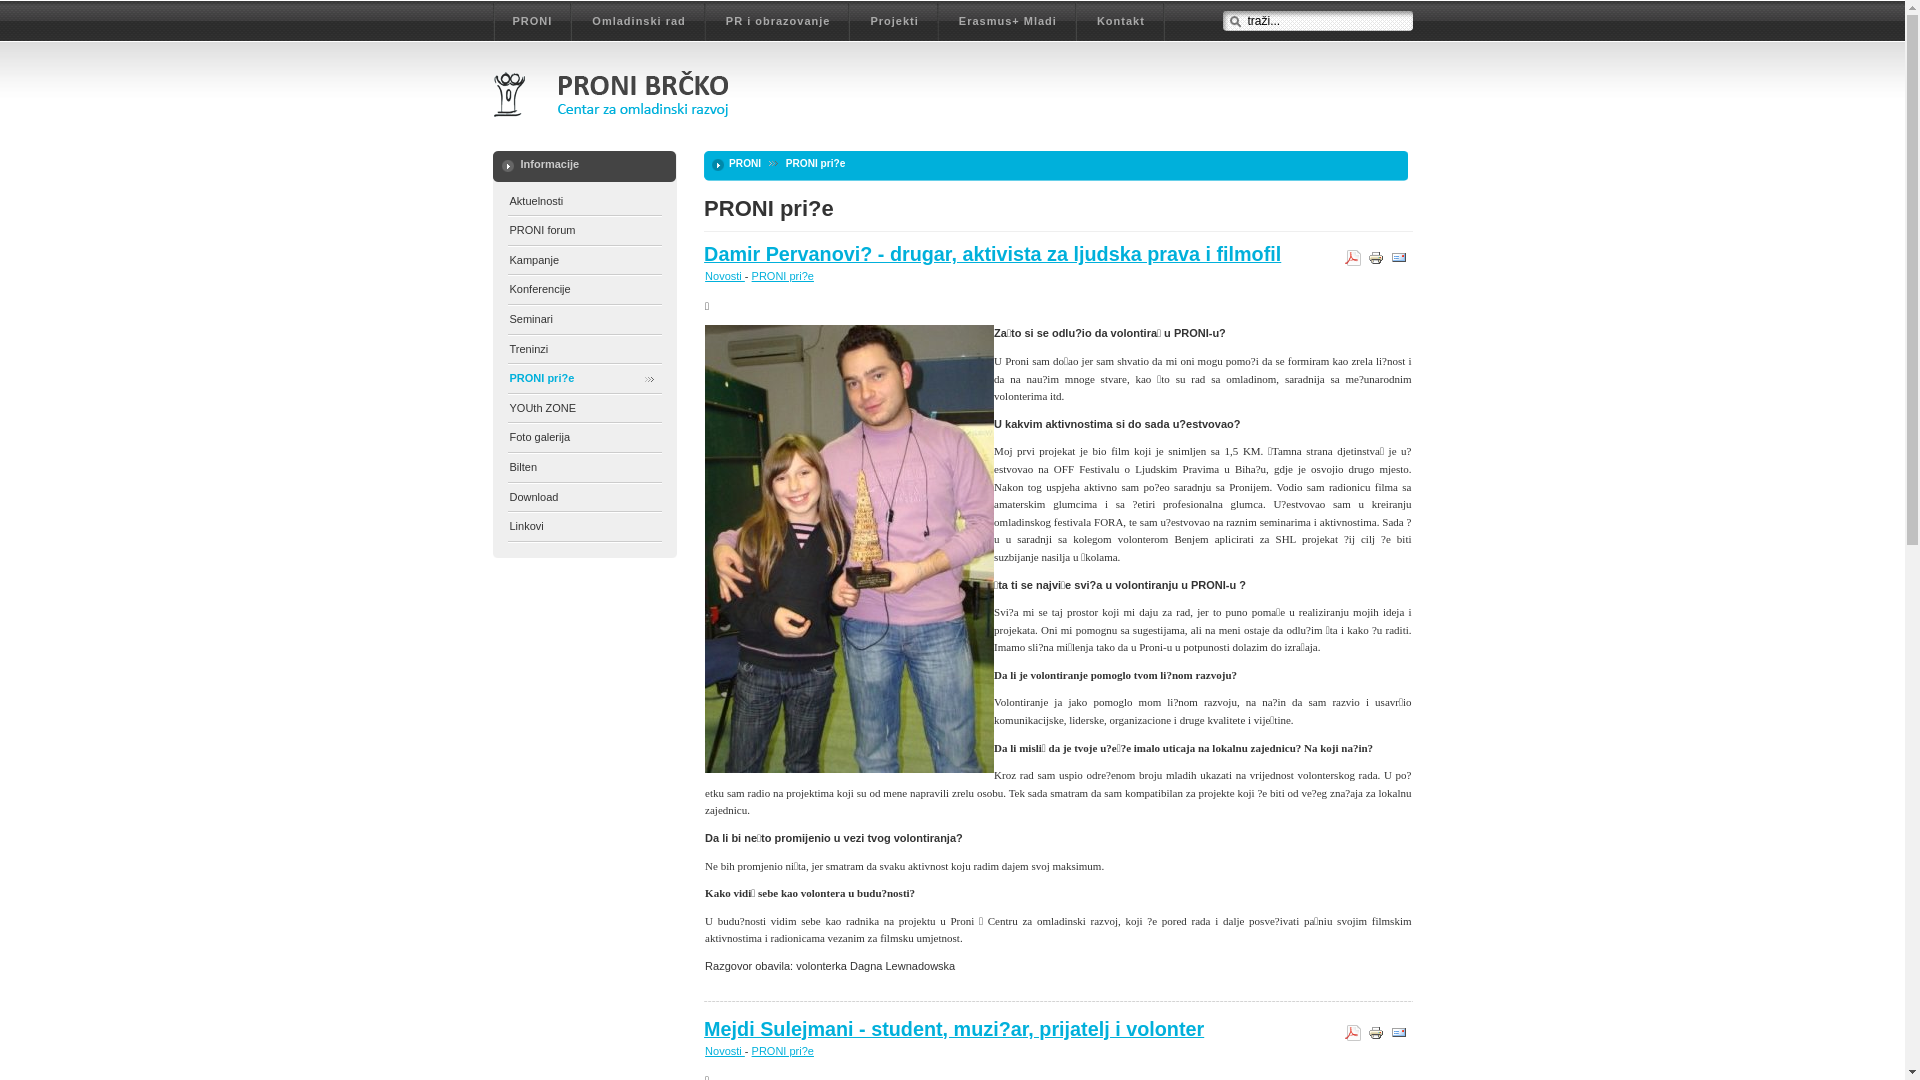 The image size is (1920, 1080). Describe the element at coordinates (532, 23) in the screenshot. I see `PRONI` at that location.